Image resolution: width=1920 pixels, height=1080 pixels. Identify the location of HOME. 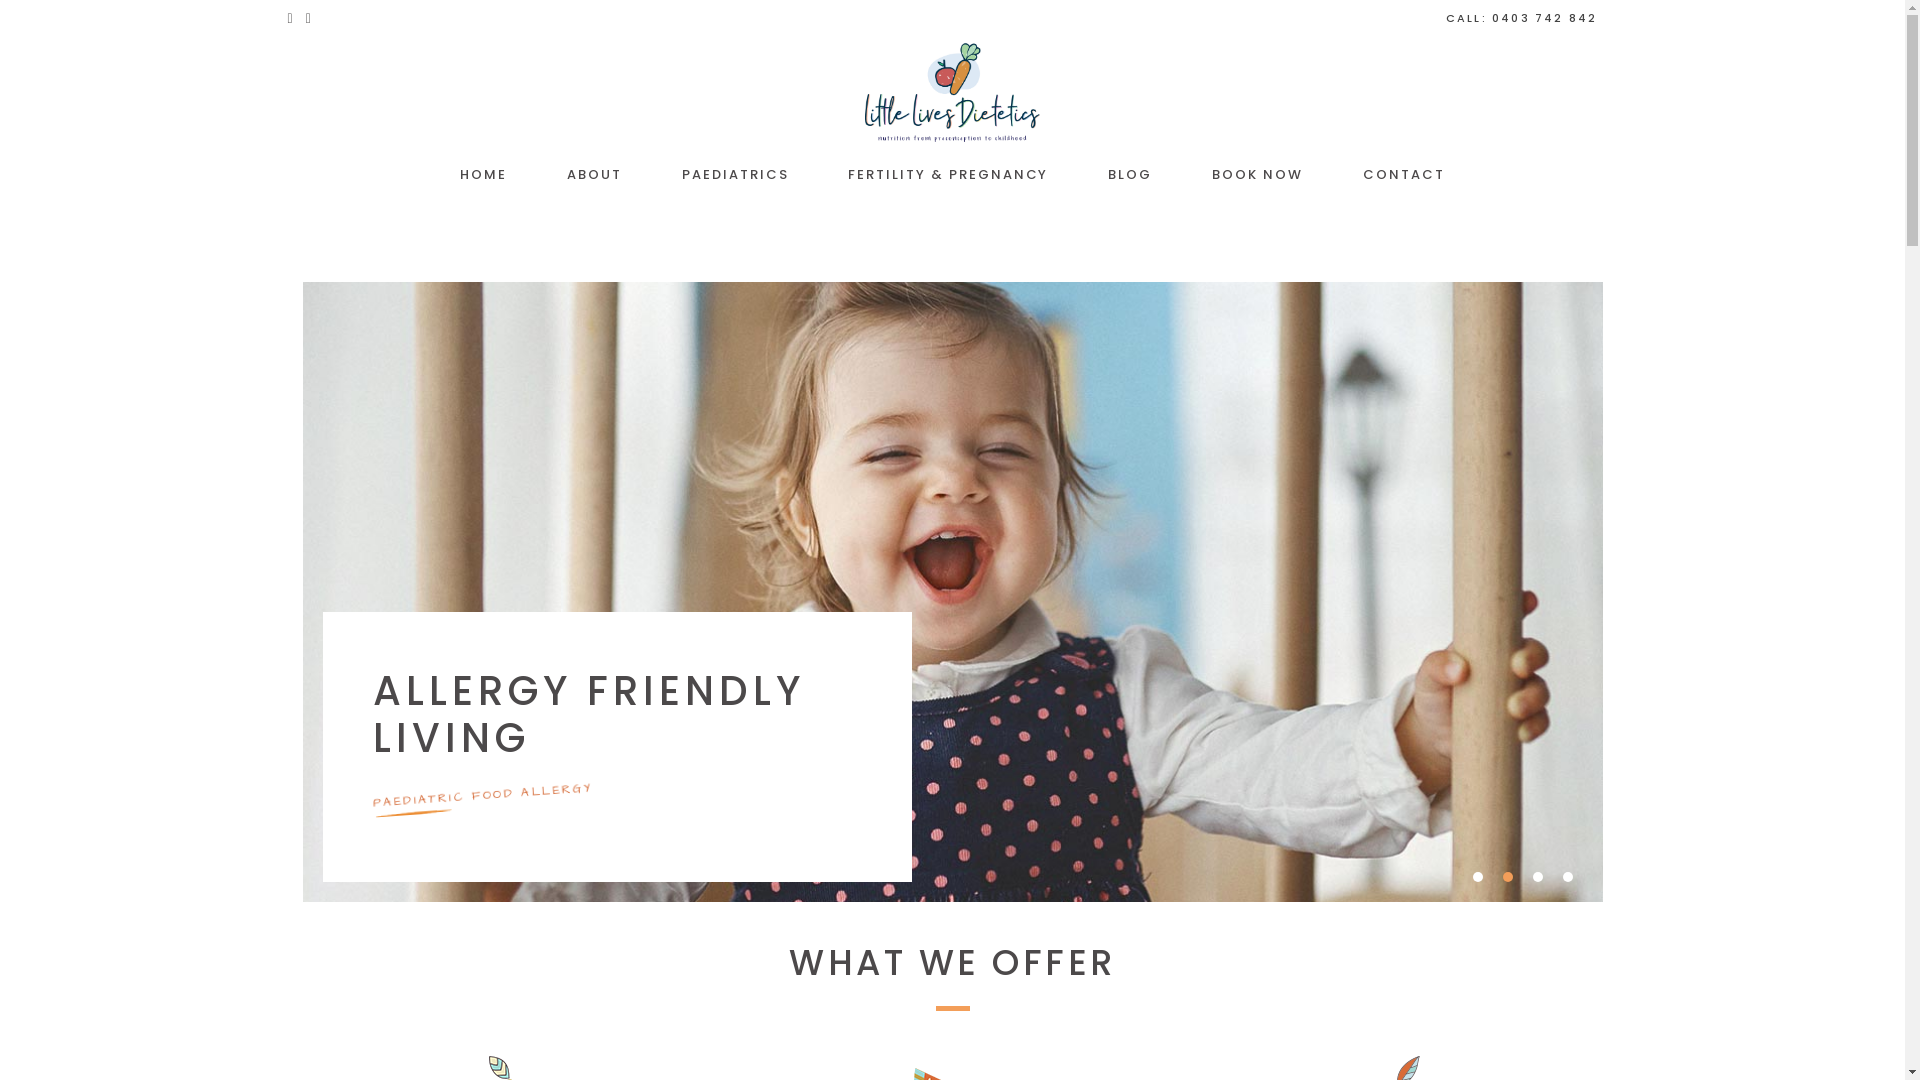
(484, 175).